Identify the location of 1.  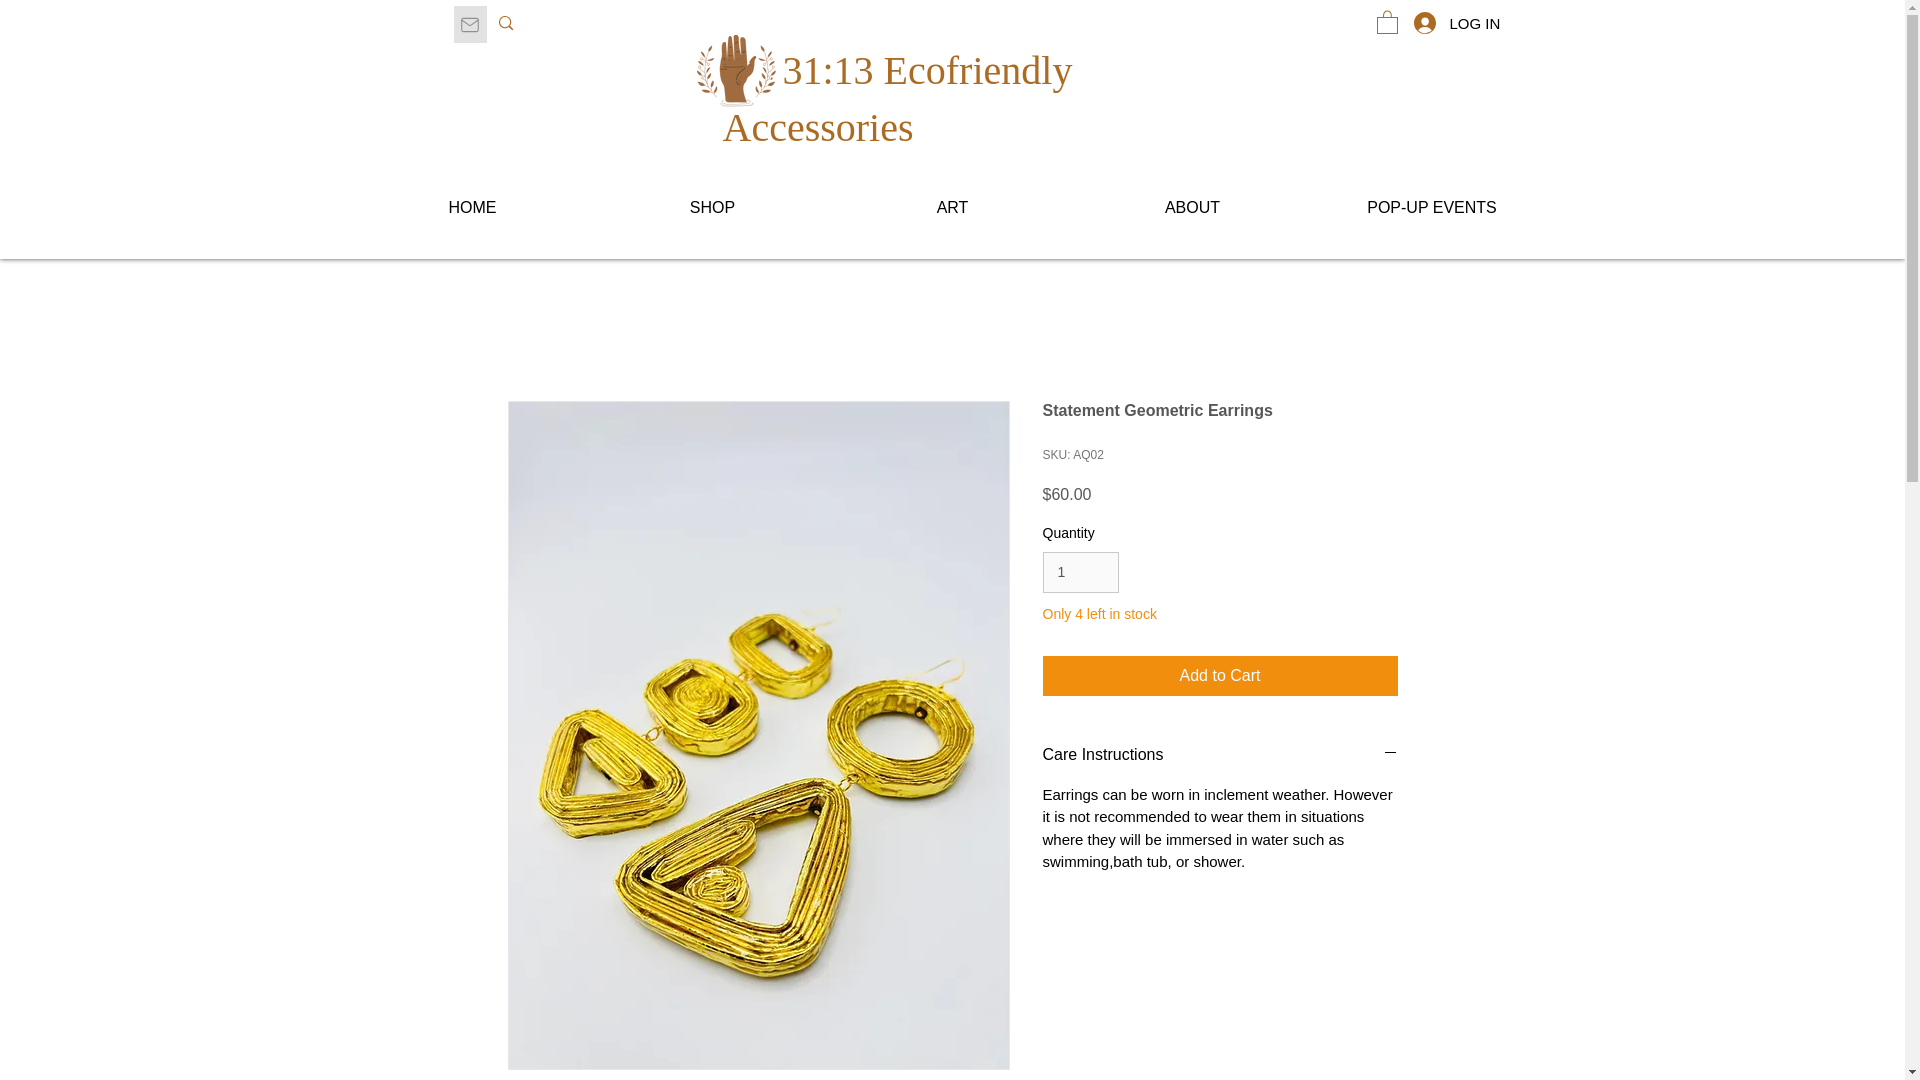
(1080, 572).